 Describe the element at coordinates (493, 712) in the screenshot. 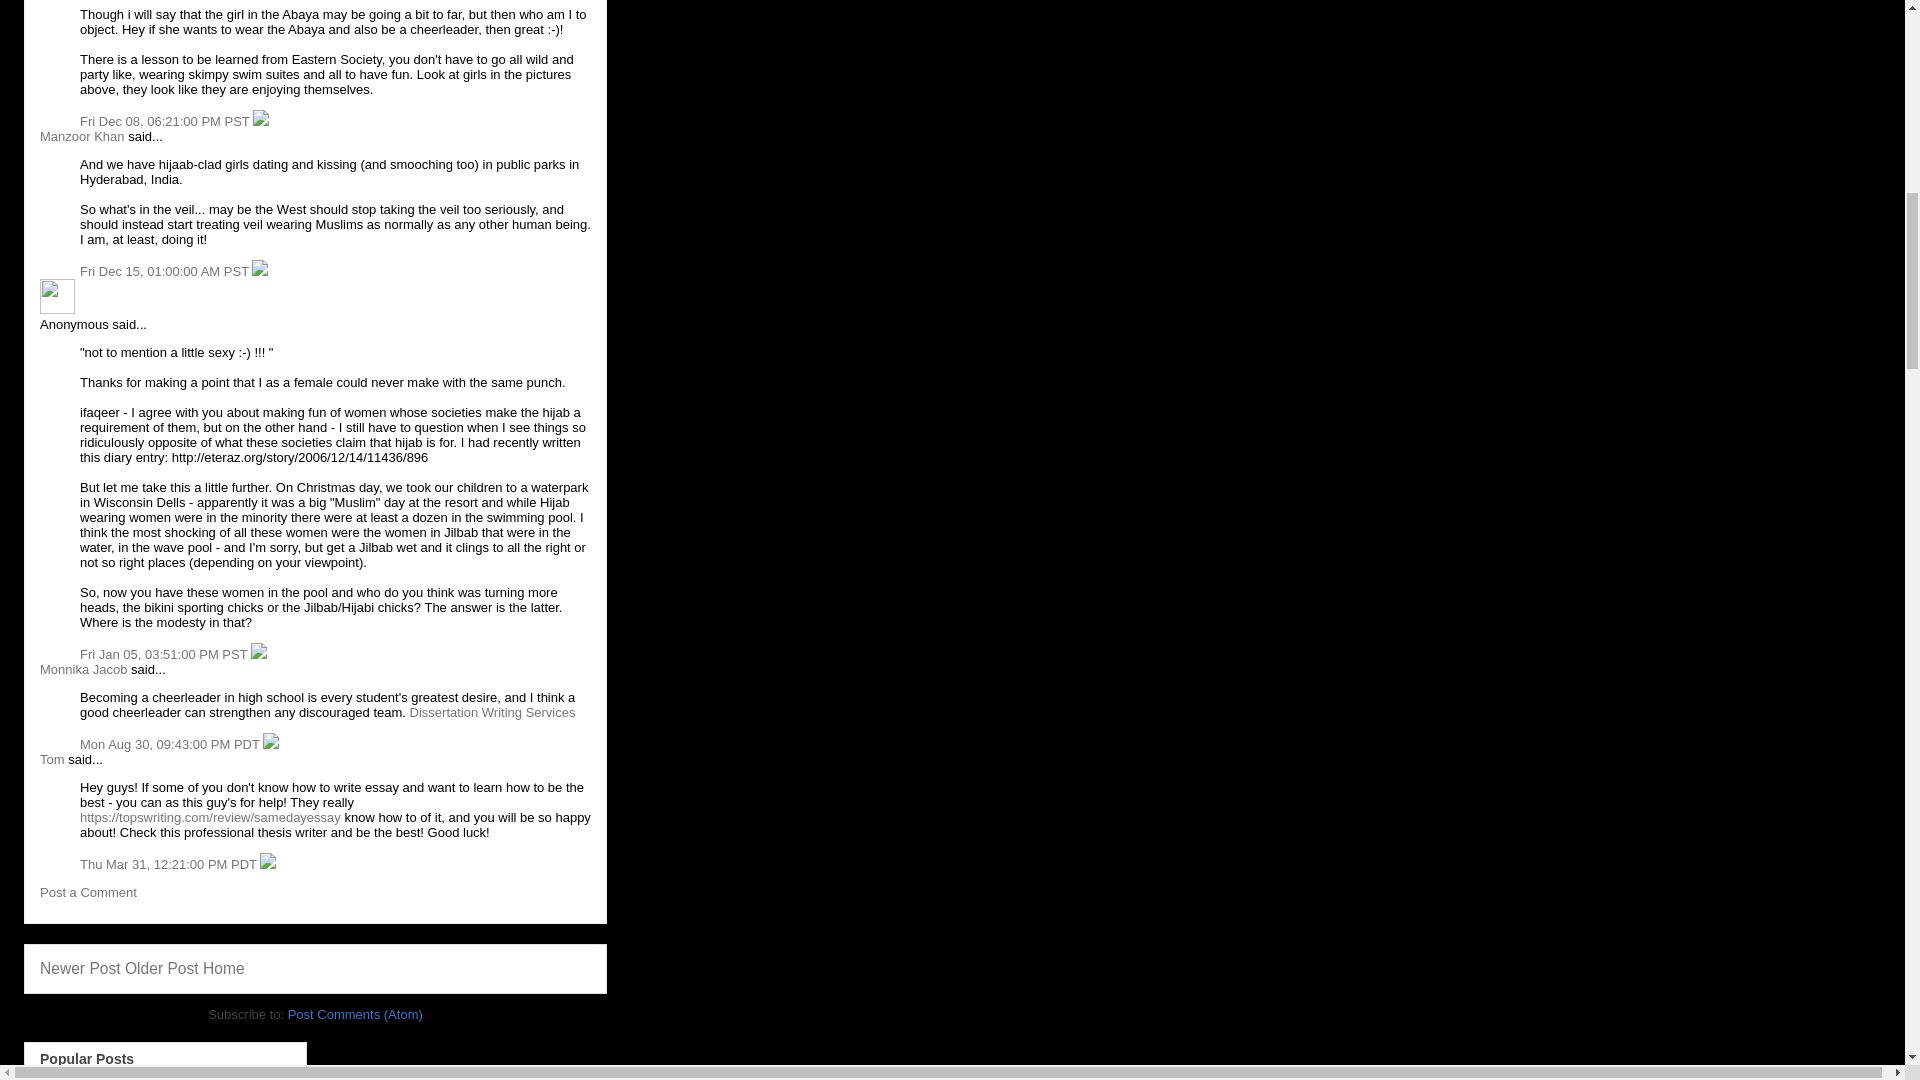

I see `Dissertation Writing Services` at that location.